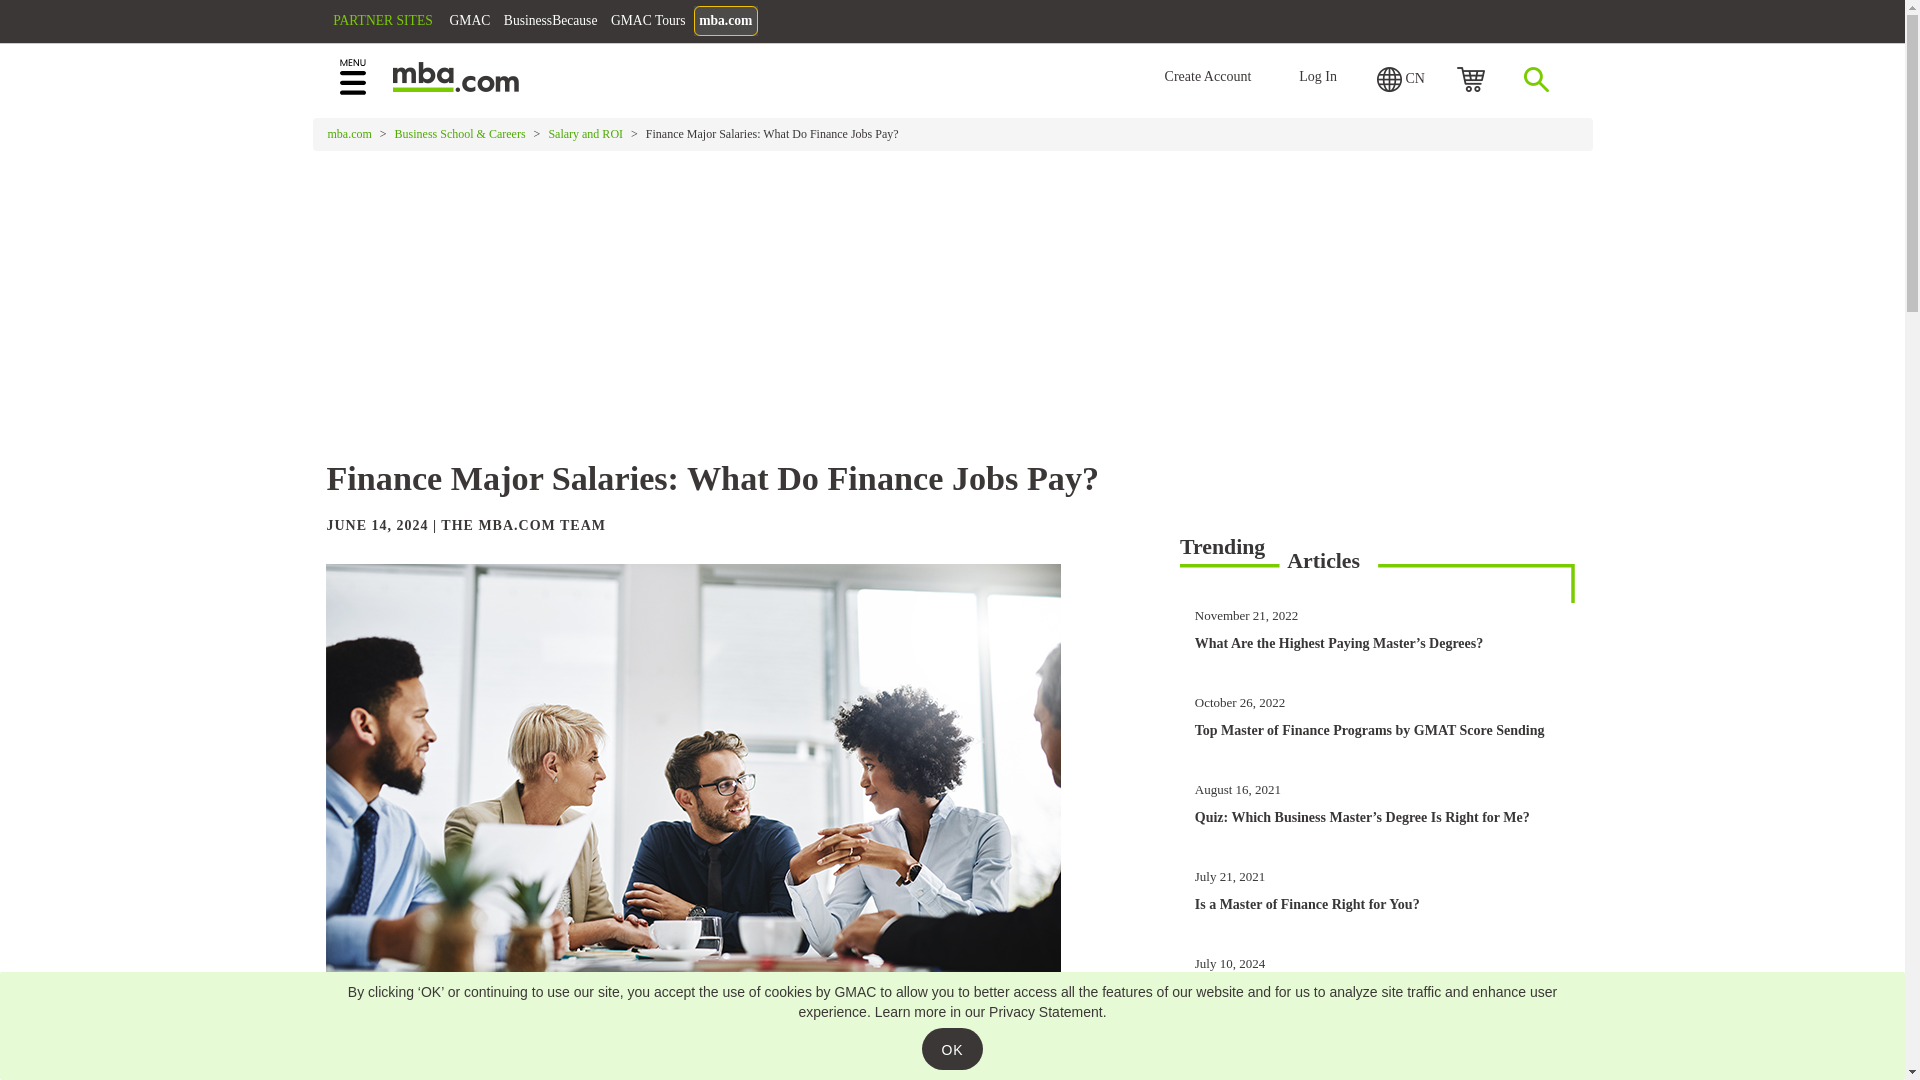  I want to click on BusinessBecause, so click(648, 24).